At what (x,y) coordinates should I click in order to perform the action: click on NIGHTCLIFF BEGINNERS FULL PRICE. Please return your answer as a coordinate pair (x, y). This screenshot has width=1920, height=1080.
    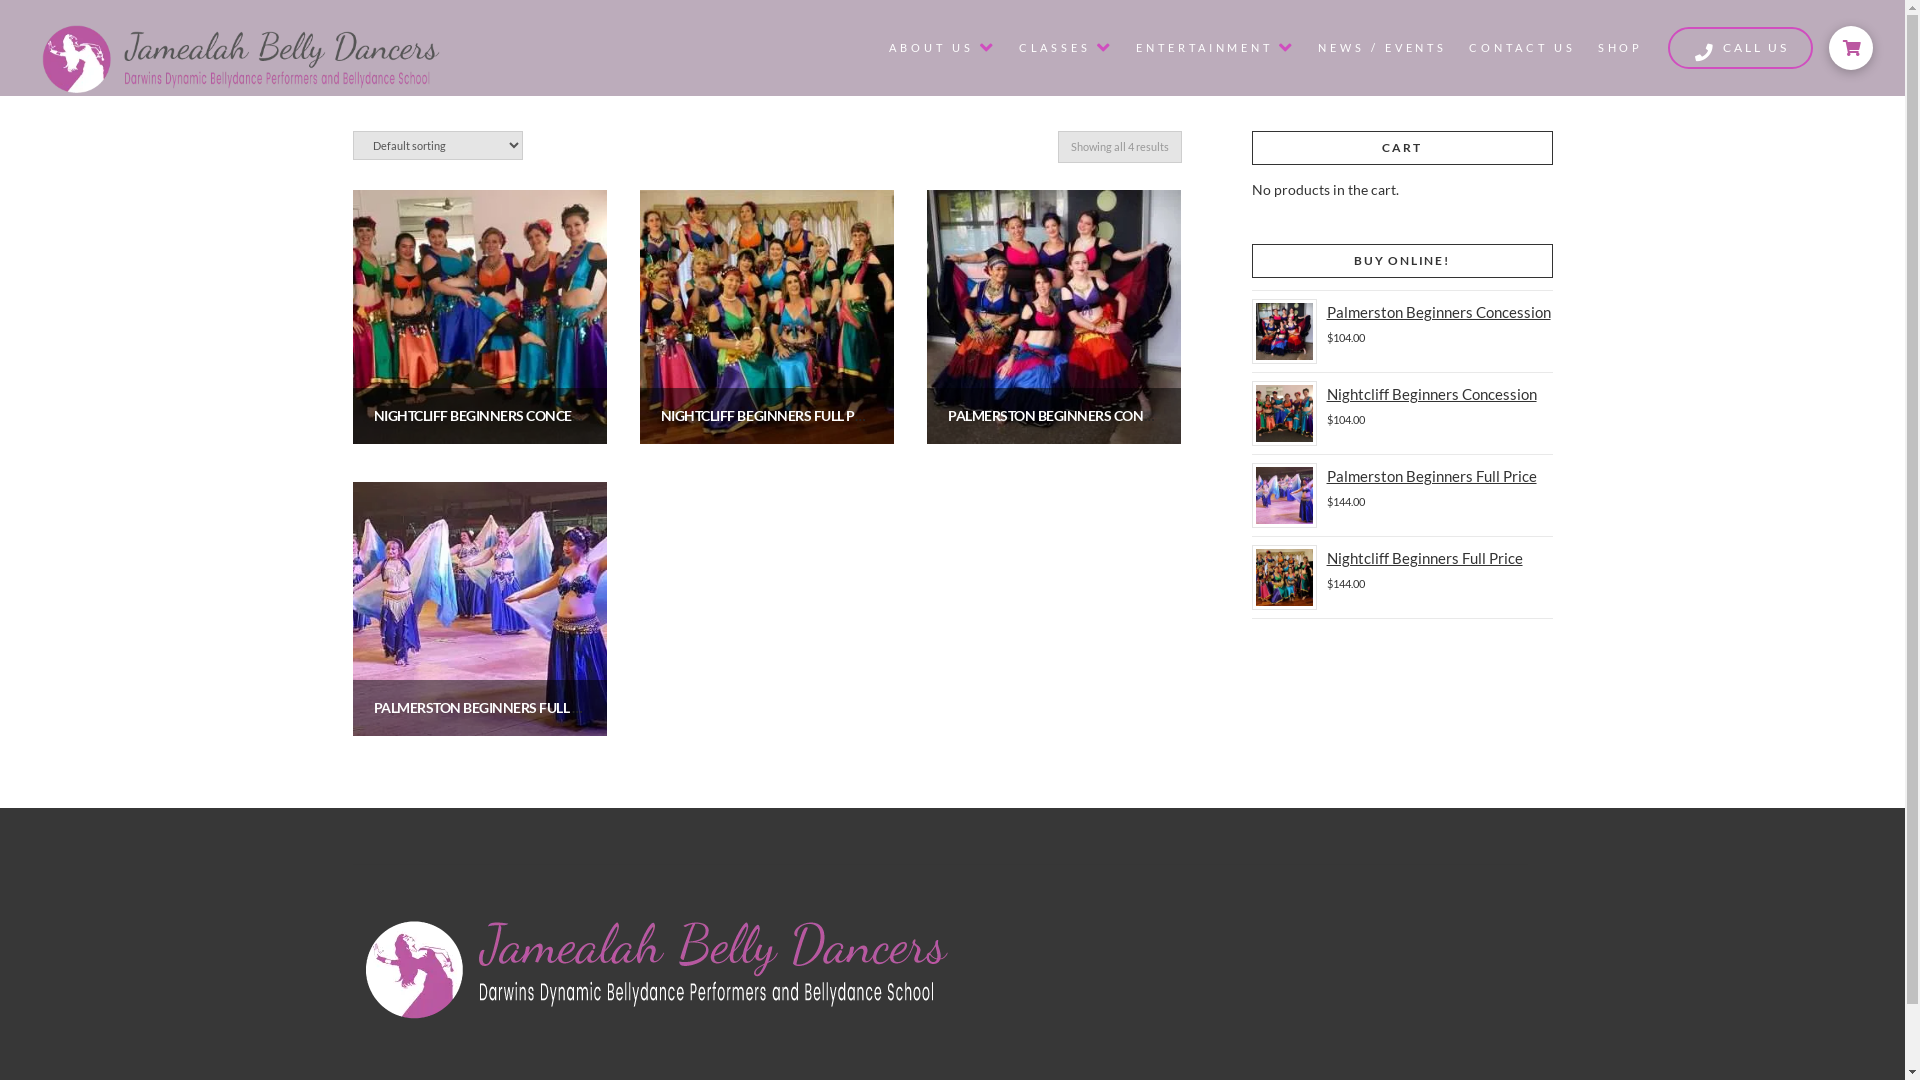
    Looking at the image, I should click on (772, 416).